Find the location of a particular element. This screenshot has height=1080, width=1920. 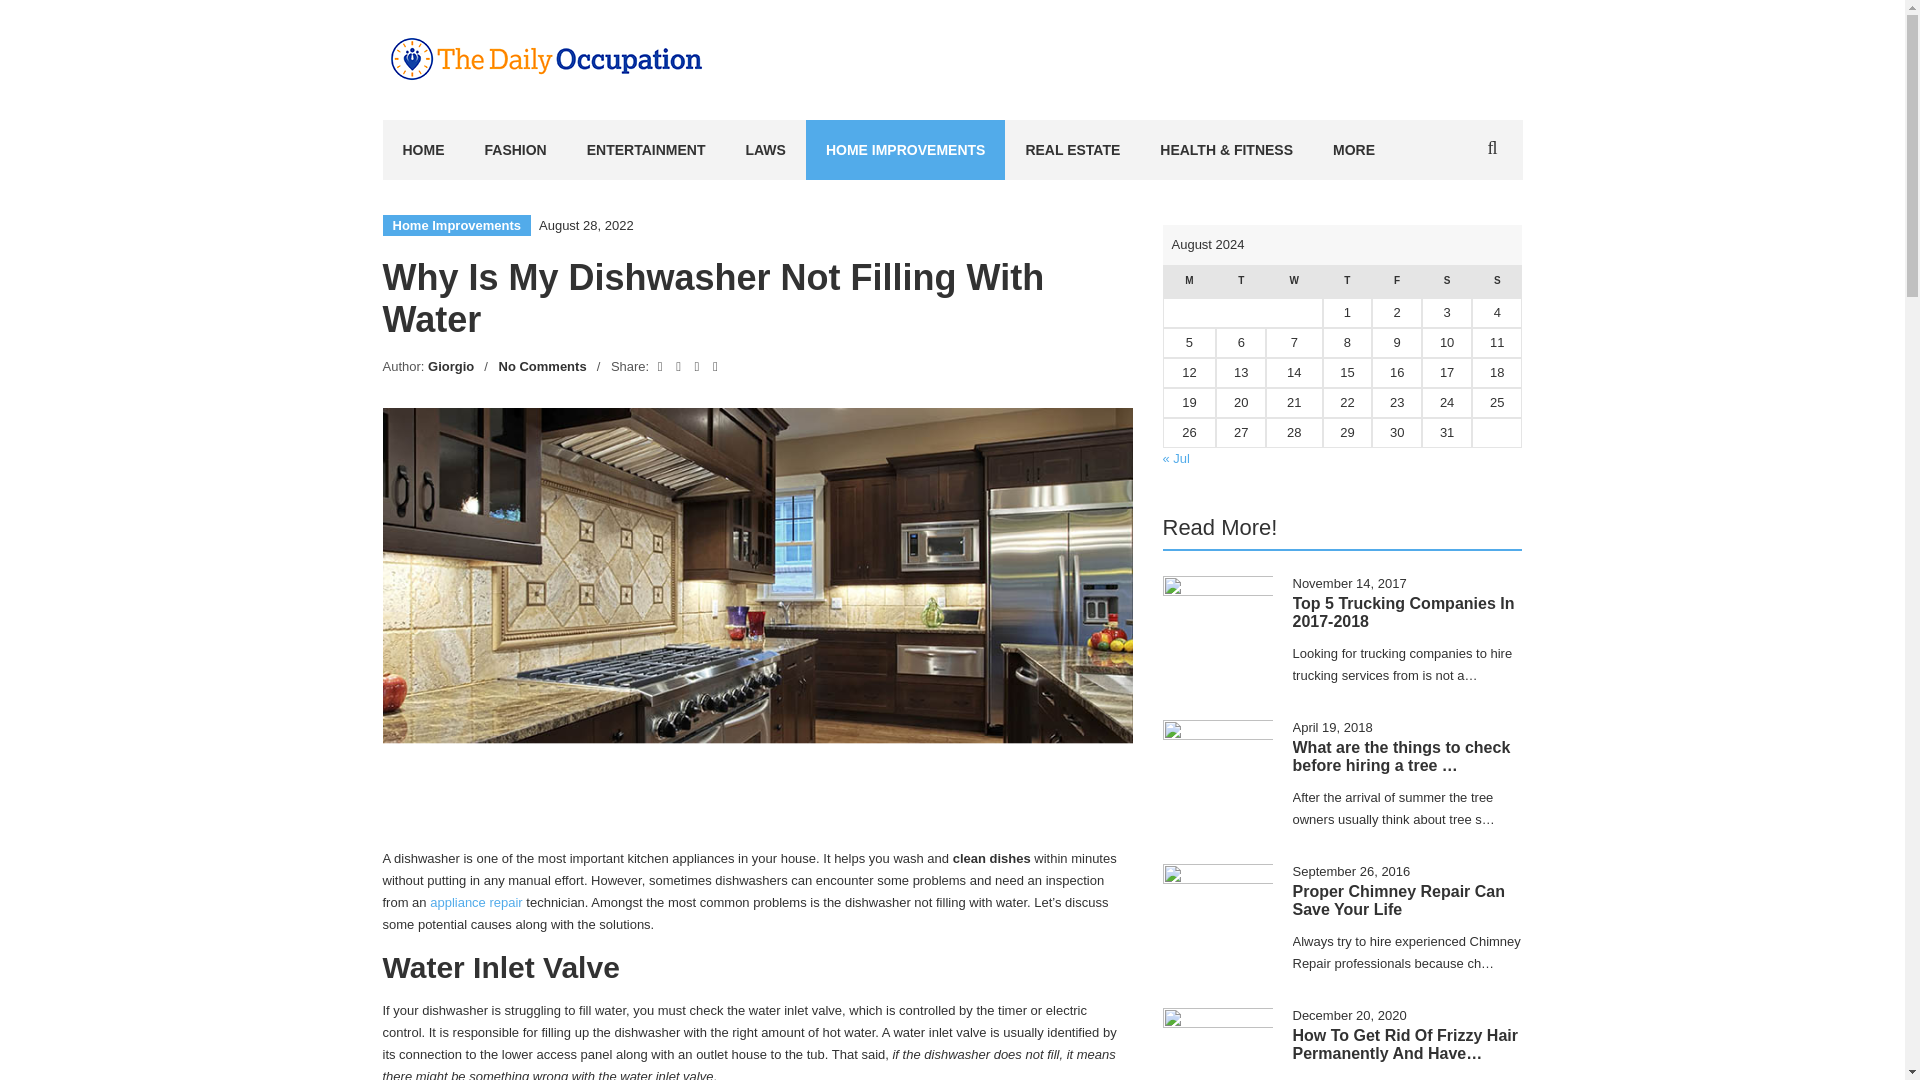

appliance repair is located at coordinates (476, 902).